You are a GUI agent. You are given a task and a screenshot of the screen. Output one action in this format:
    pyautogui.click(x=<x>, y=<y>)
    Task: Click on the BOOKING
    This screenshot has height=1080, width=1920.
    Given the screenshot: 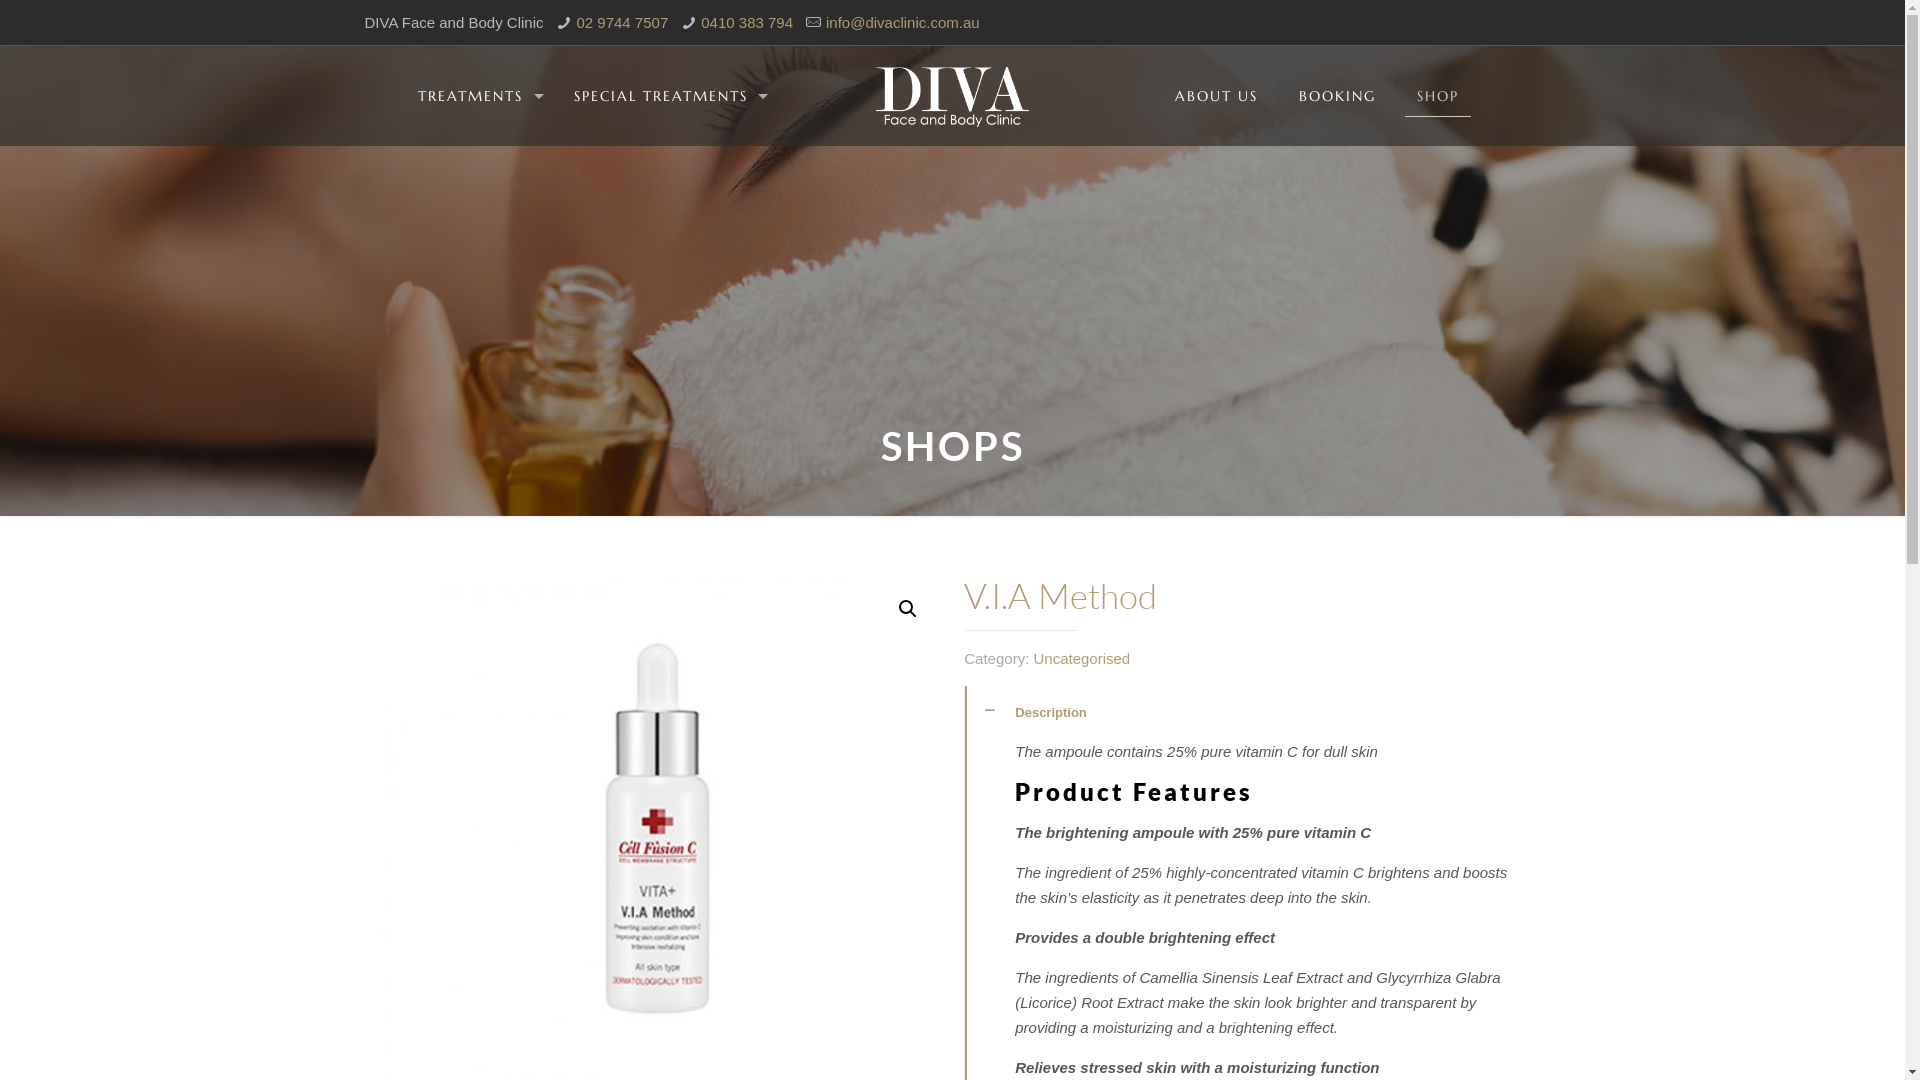 What is the action you would take?
    pyautogui.click(x=1338, y=96)
    